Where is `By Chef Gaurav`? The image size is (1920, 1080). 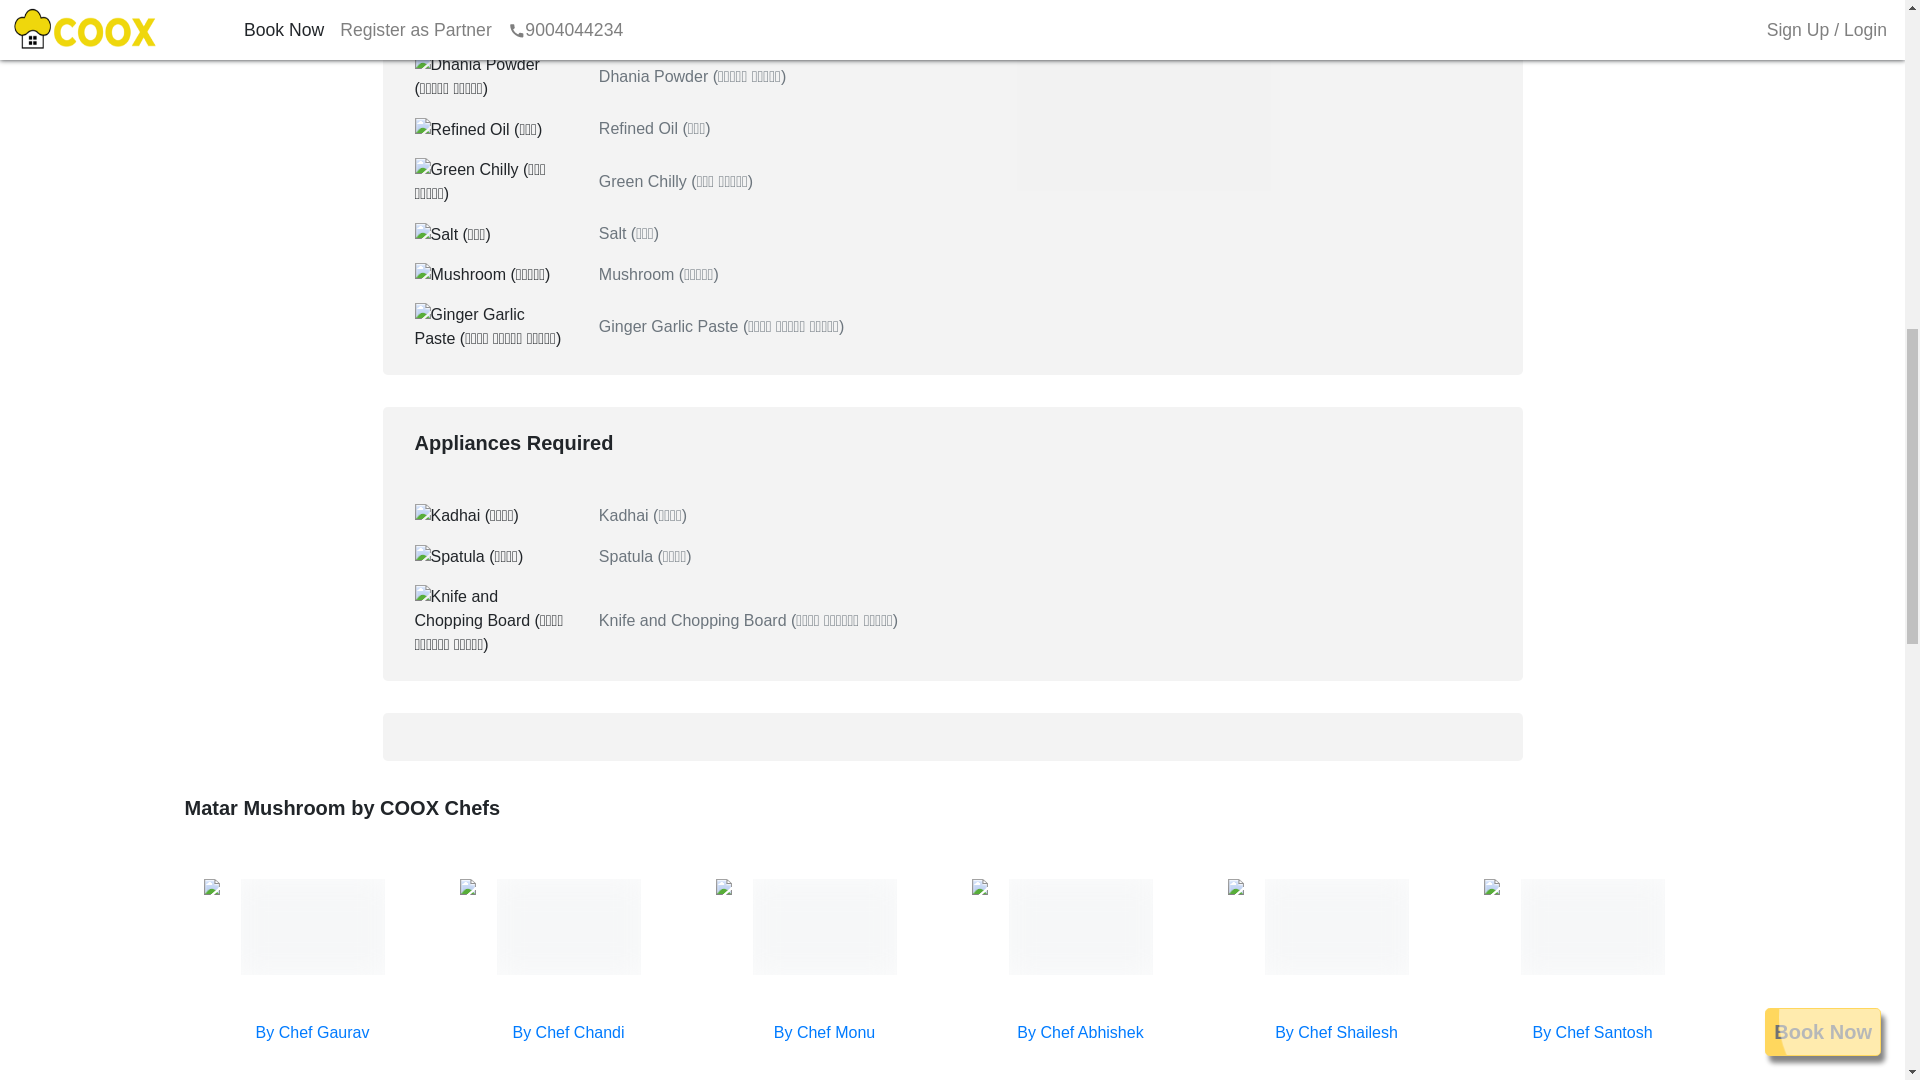 By Chef Gaurav is located at coordinates (312, 1032).